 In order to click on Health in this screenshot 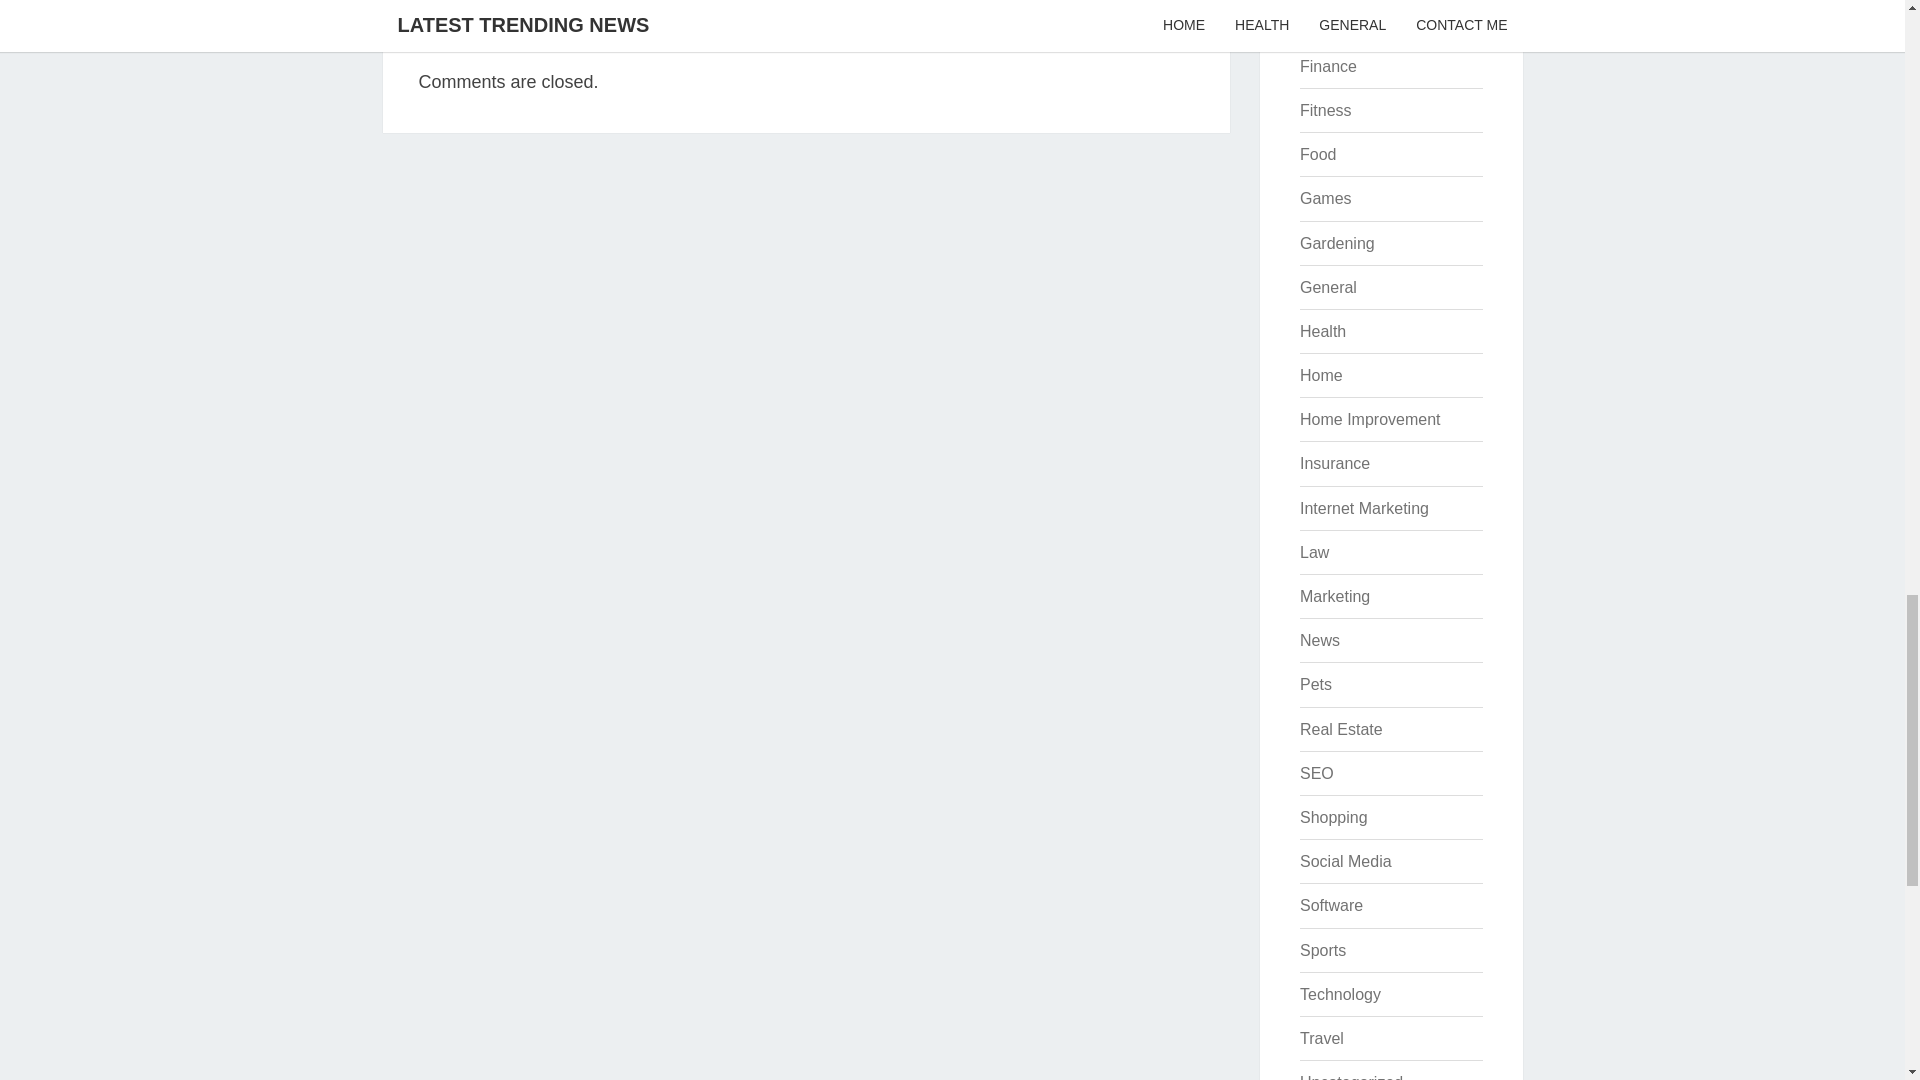, I will do `click(1322, 331)`.